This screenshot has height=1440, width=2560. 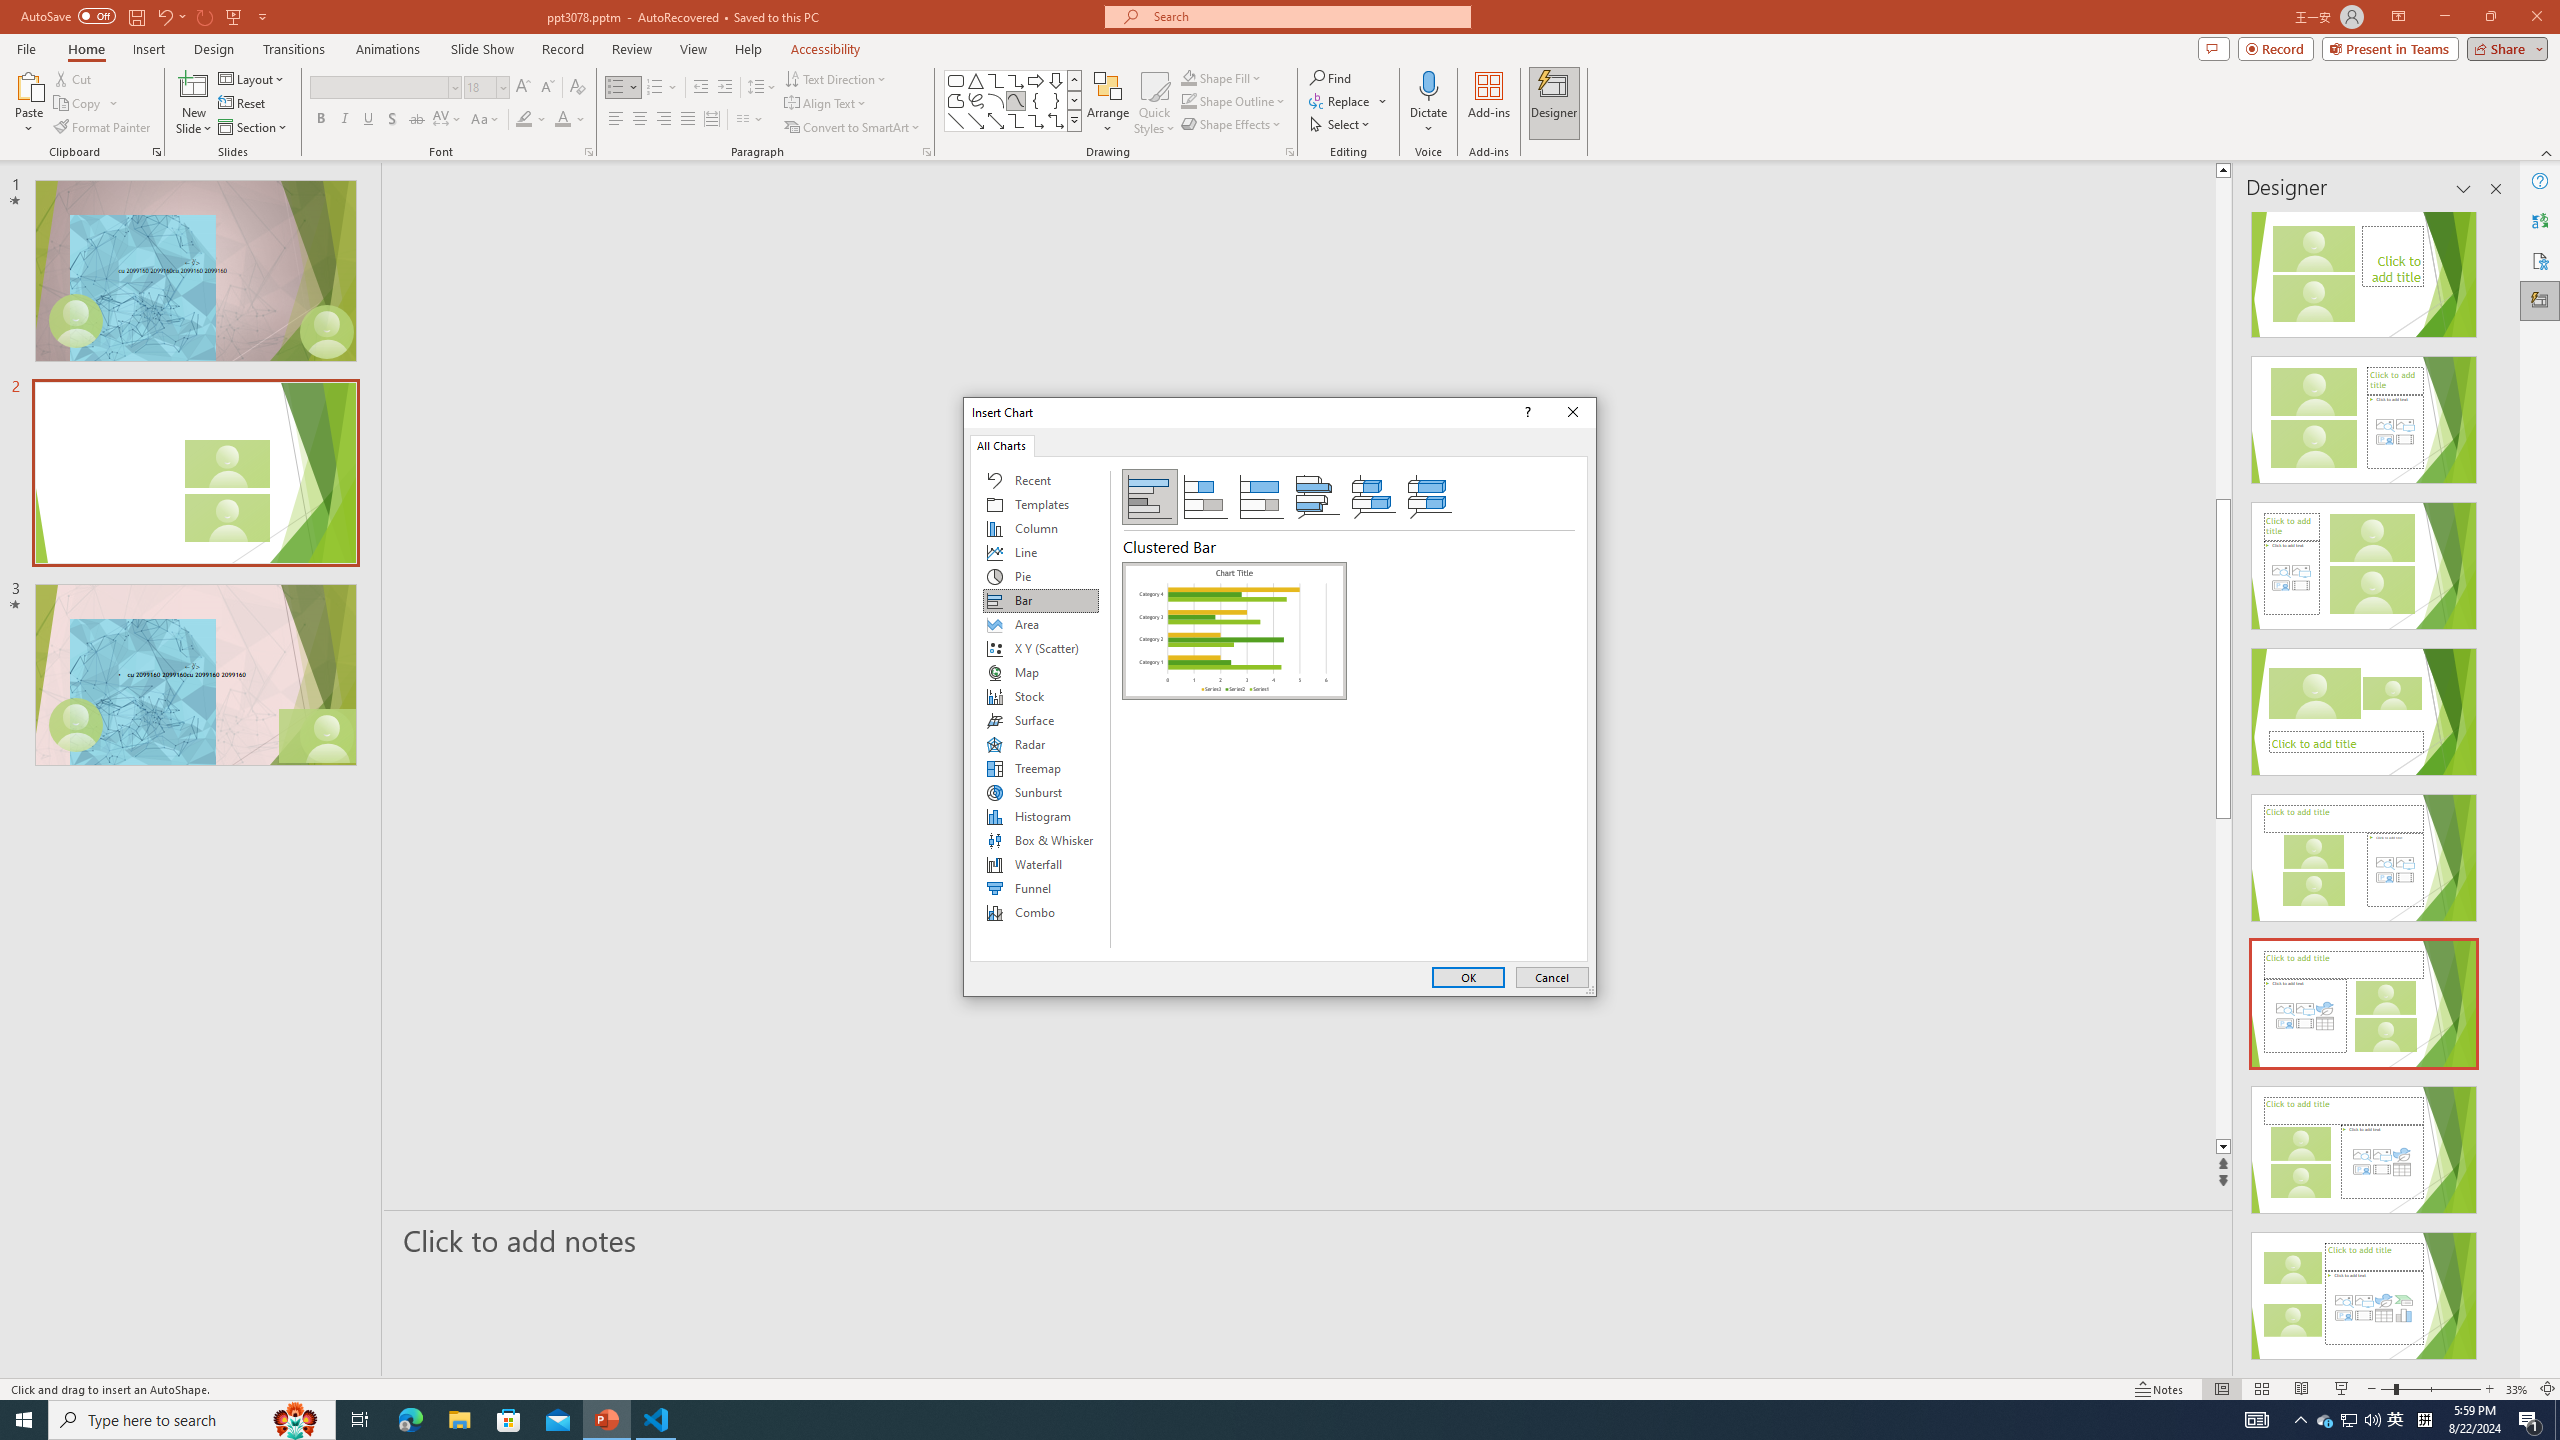 I want to click on Context help, so click(x=1525, y=412).